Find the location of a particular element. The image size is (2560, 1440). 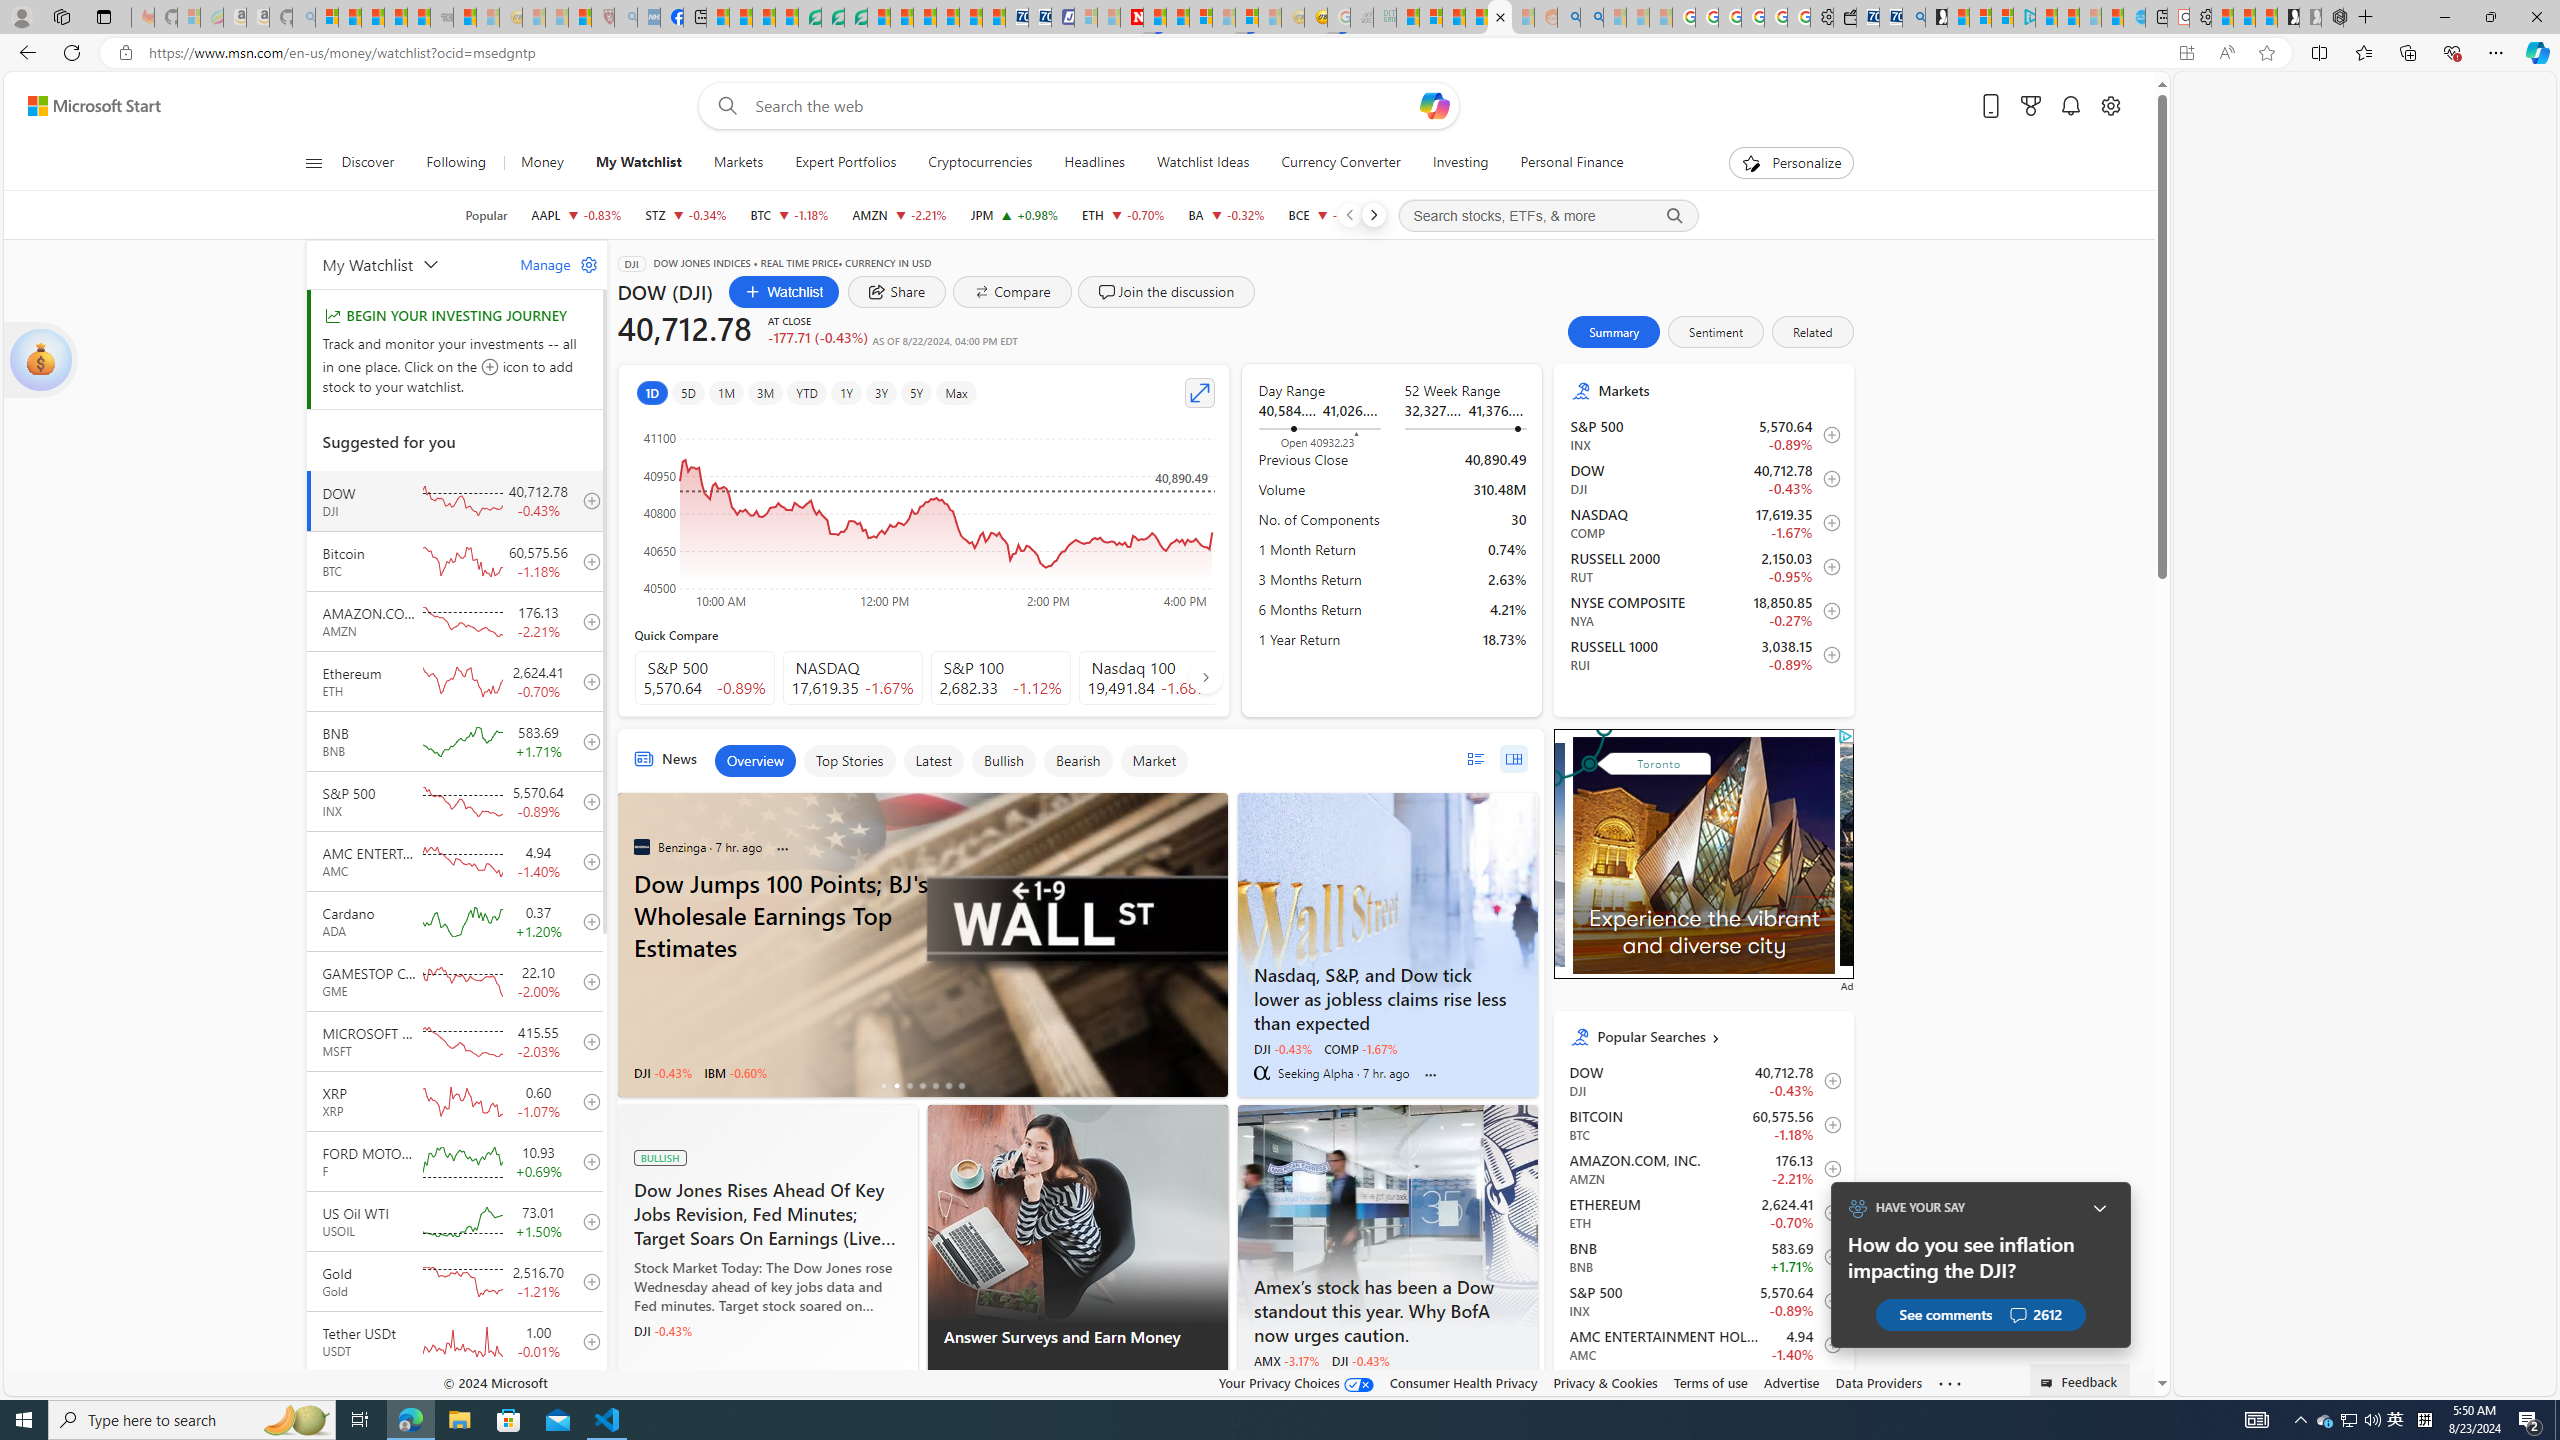

Markets is located at coordinates (1718, 390).